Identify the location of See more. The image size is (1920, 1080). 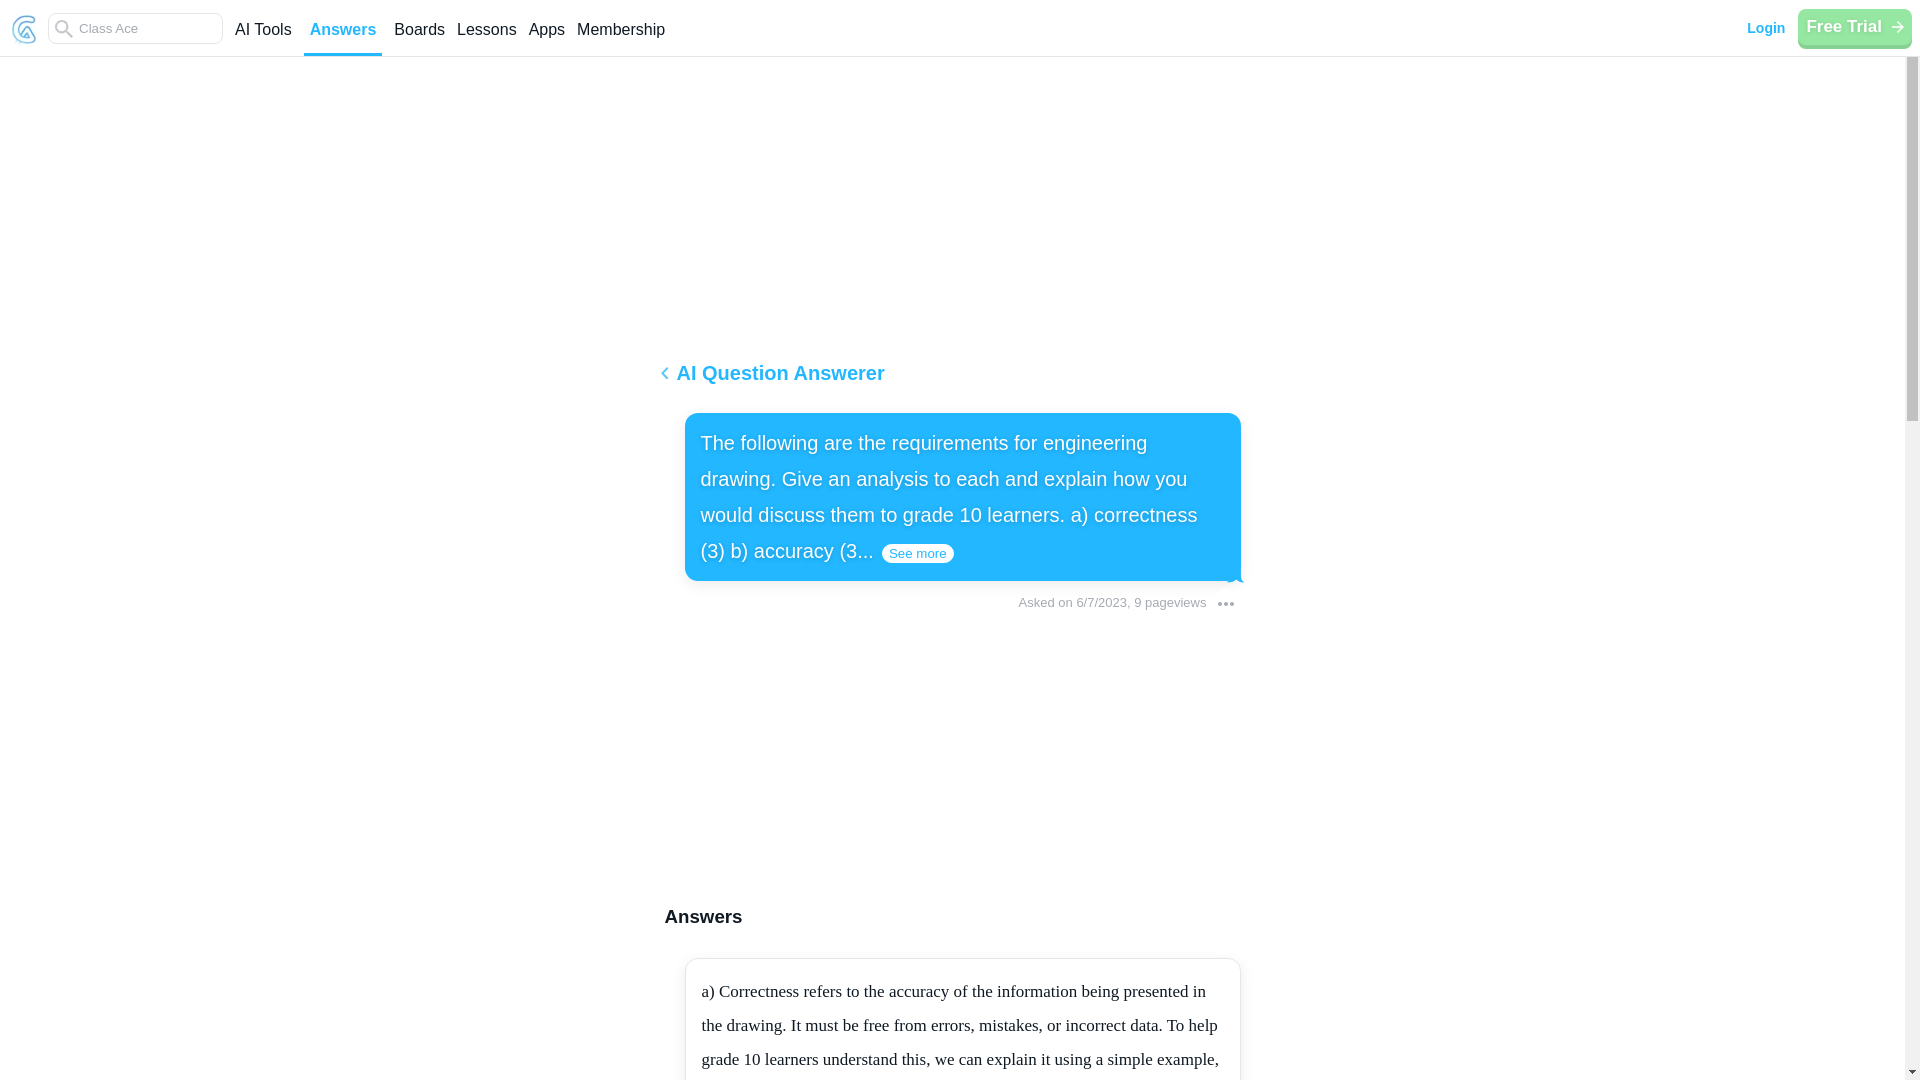
(918, 553).